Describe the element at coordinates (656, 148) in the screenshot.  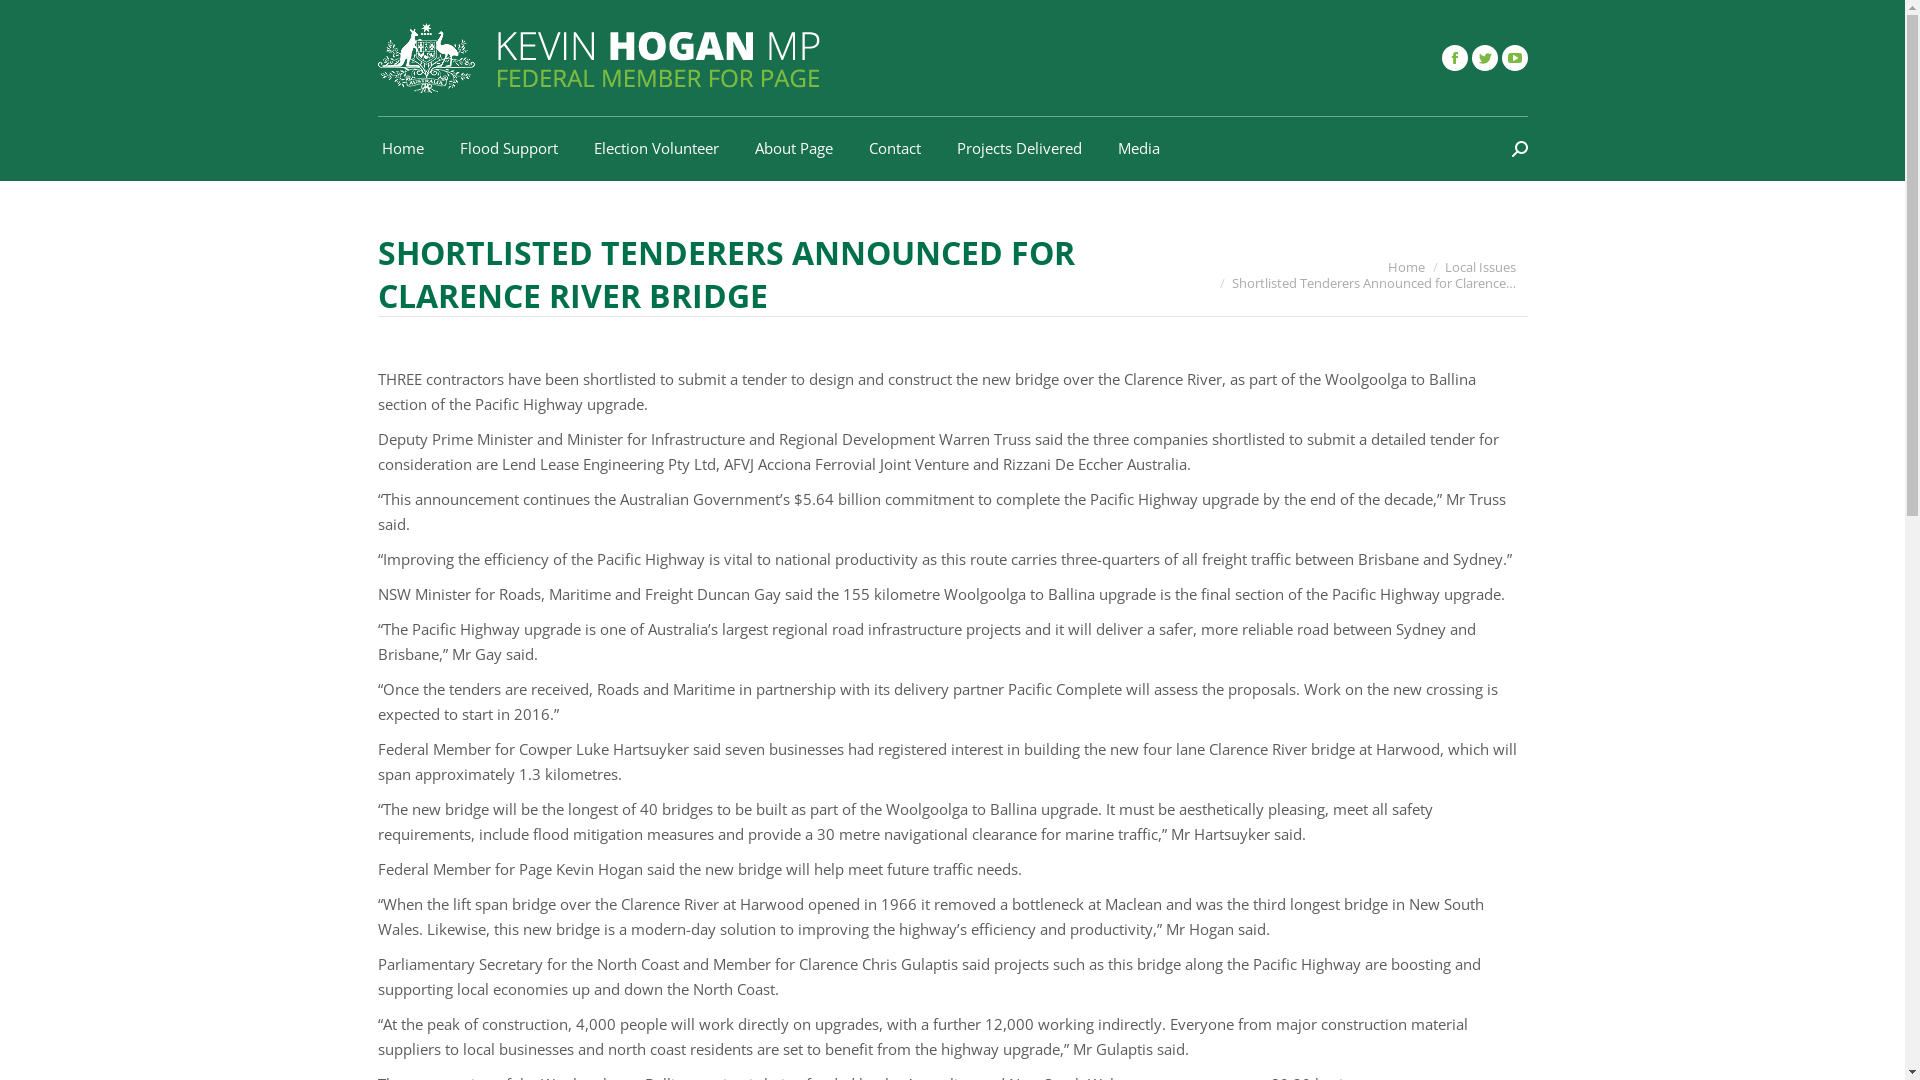
I see `Election Volunteer` at that location.